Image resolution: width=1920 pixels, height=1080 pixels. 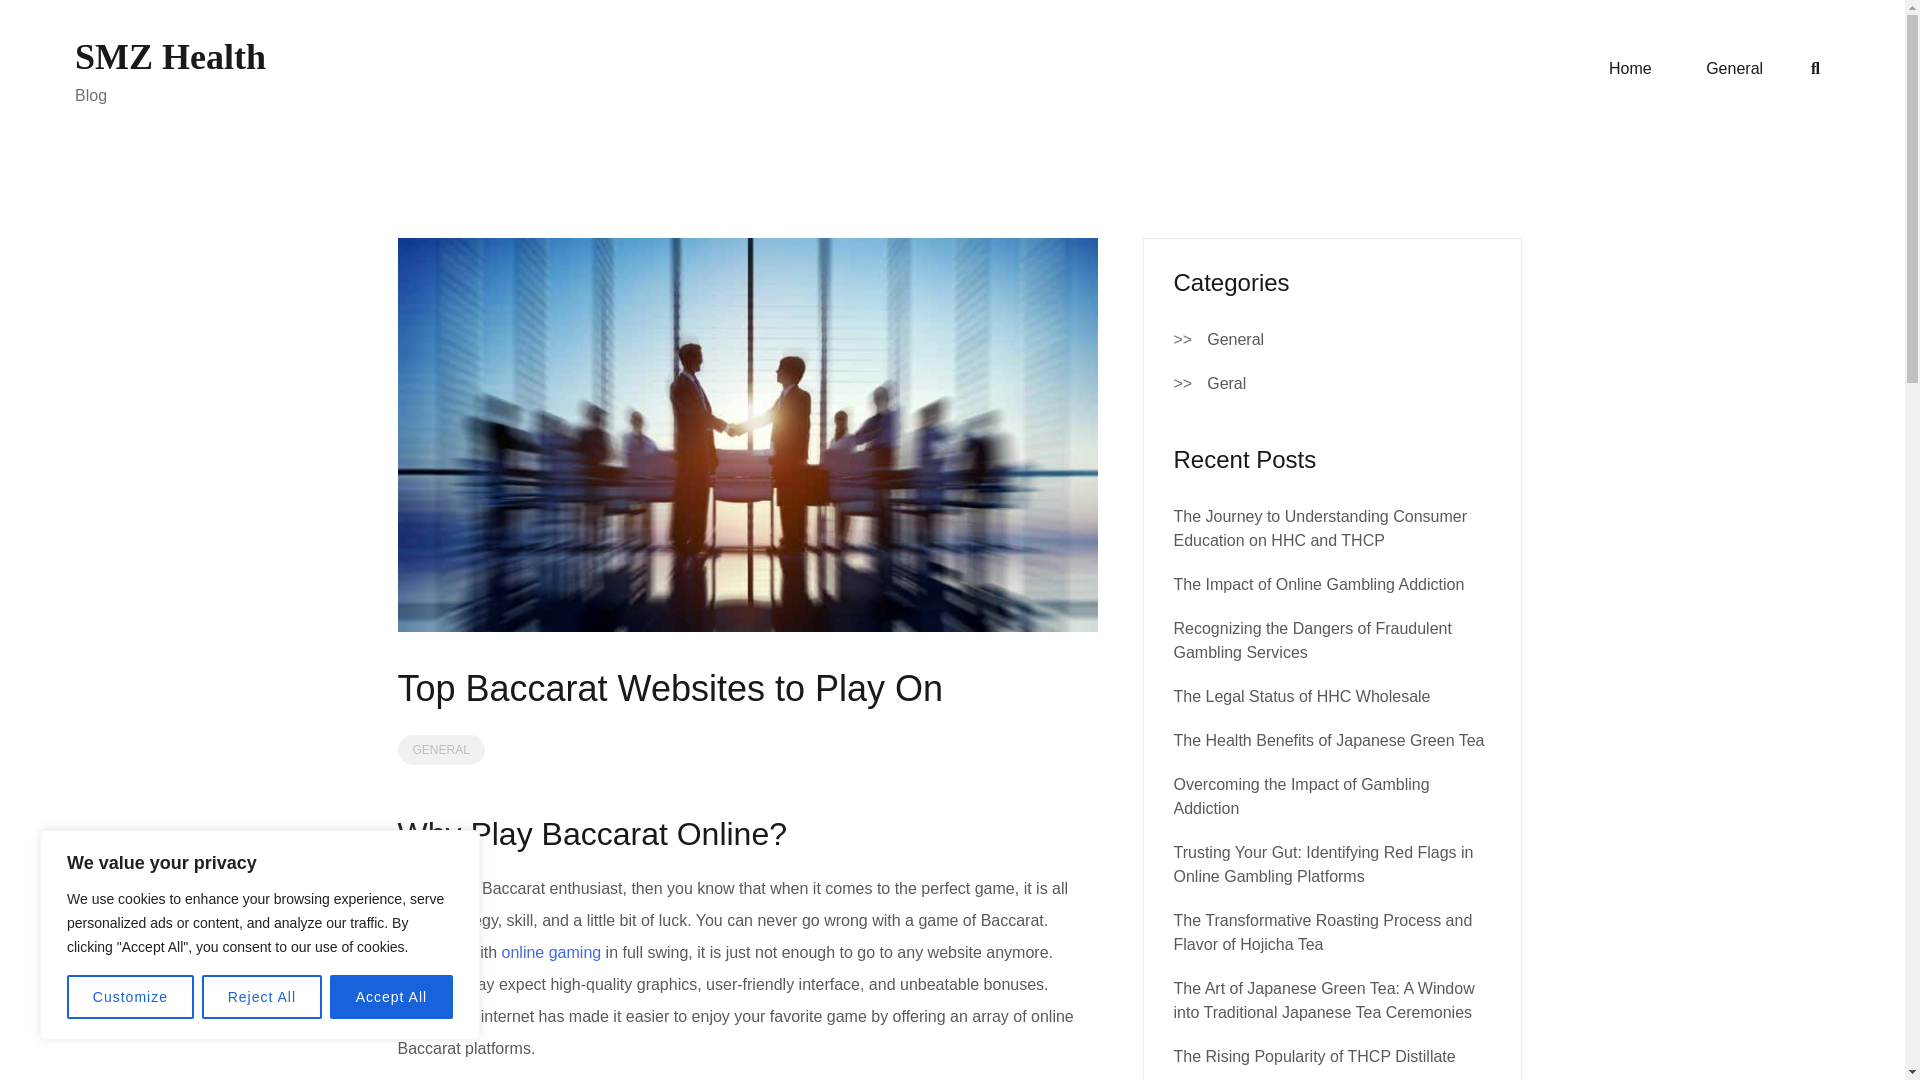 What do you see at coordinates (1630, 69) in the screenshot?
I see `Home` at bounding box center [1630, 69].